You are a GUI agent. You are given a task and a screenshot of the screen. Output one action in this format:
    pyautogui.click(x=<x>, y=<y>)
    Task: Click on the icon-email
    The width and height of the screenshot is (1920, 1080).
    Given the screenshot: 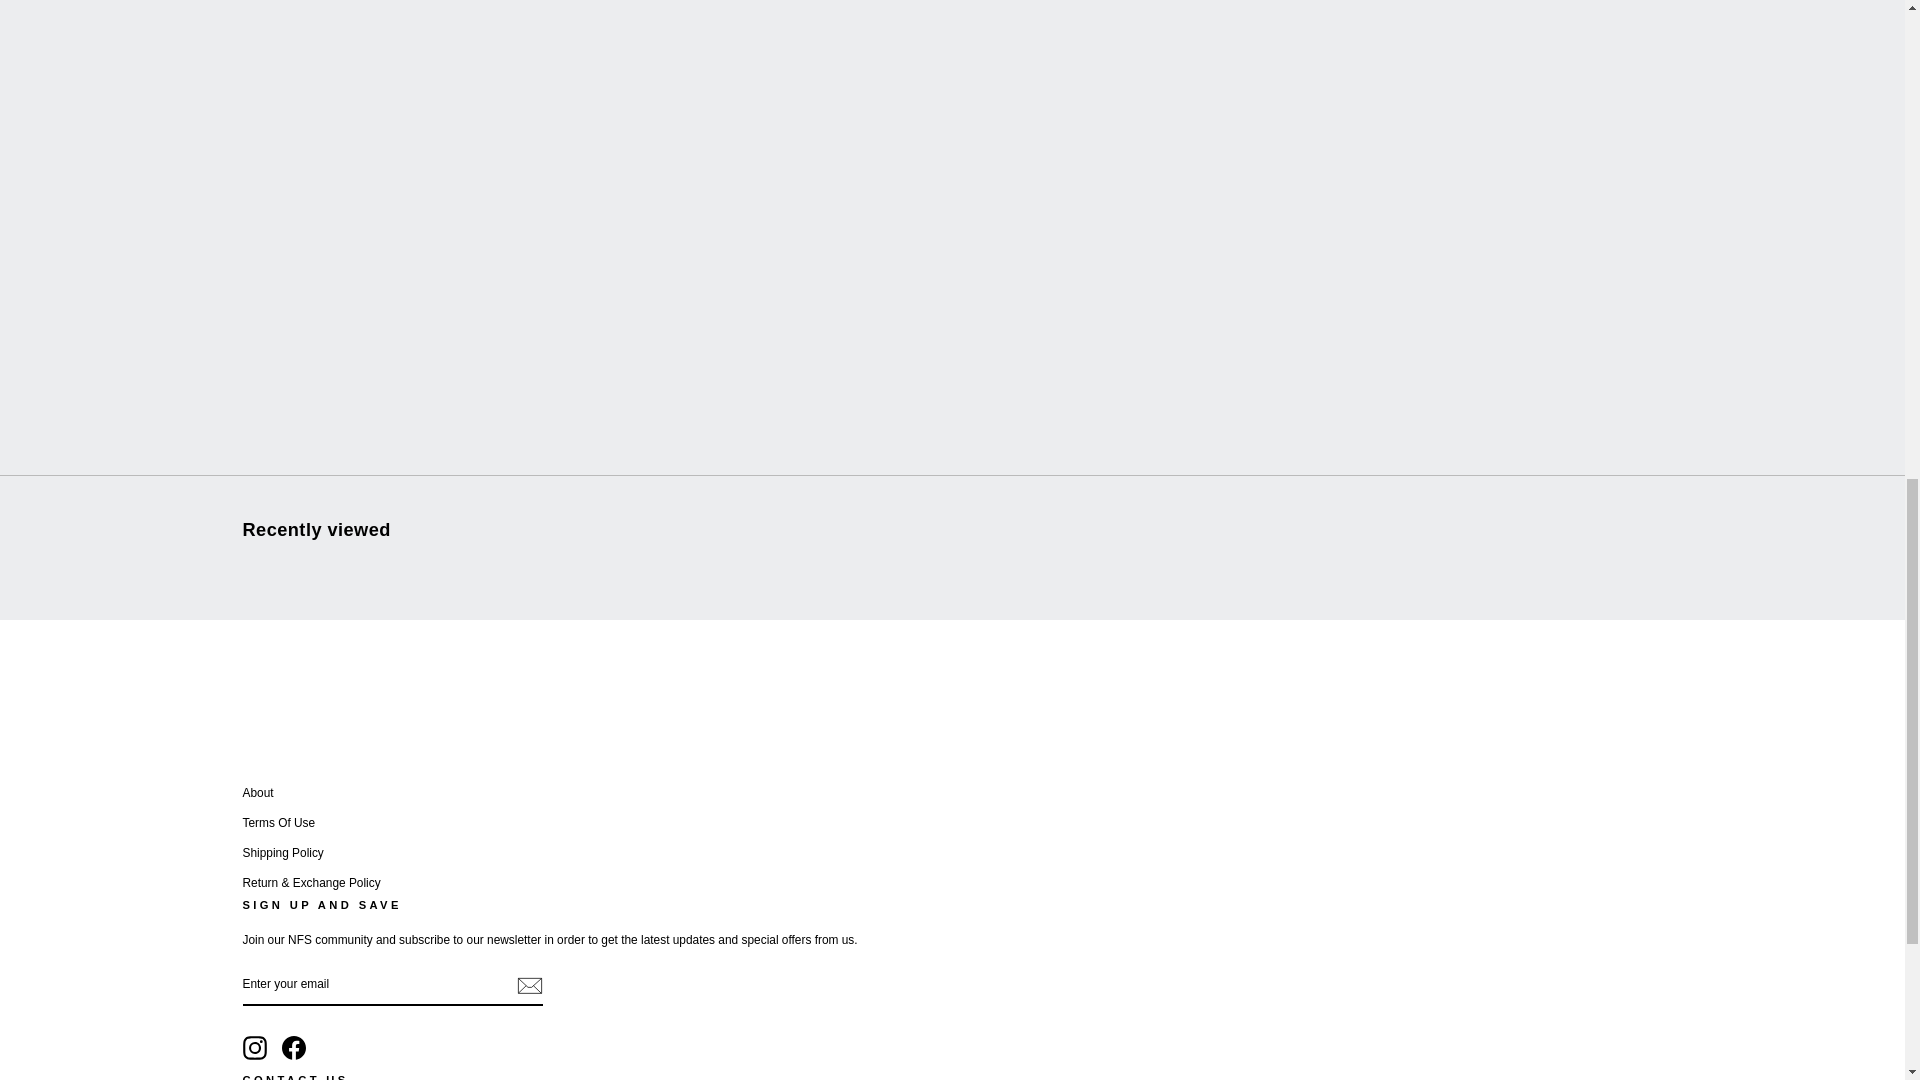 What is the action you would take?
    pyautogui.click(x=528, y=984)
    